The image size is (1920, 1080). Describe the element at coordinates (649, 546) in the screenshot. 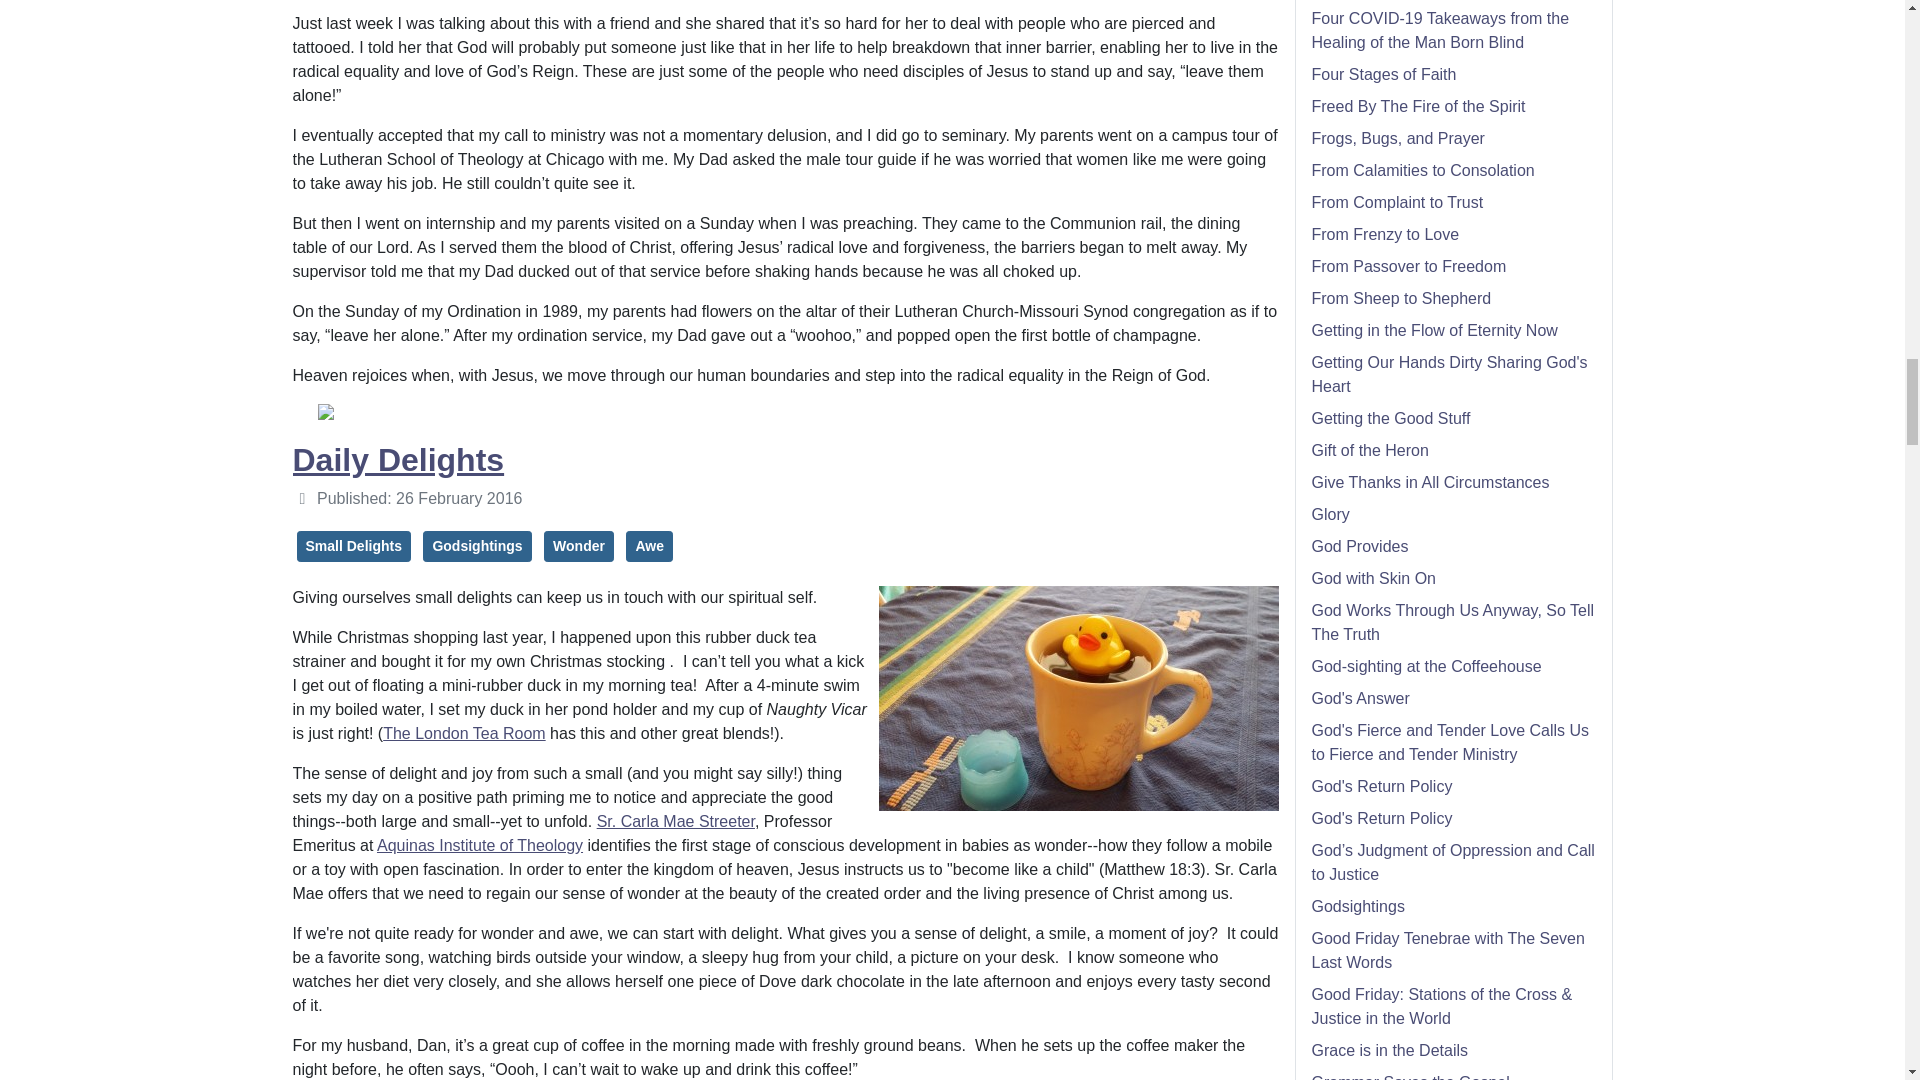

I see `Awe` at that location.